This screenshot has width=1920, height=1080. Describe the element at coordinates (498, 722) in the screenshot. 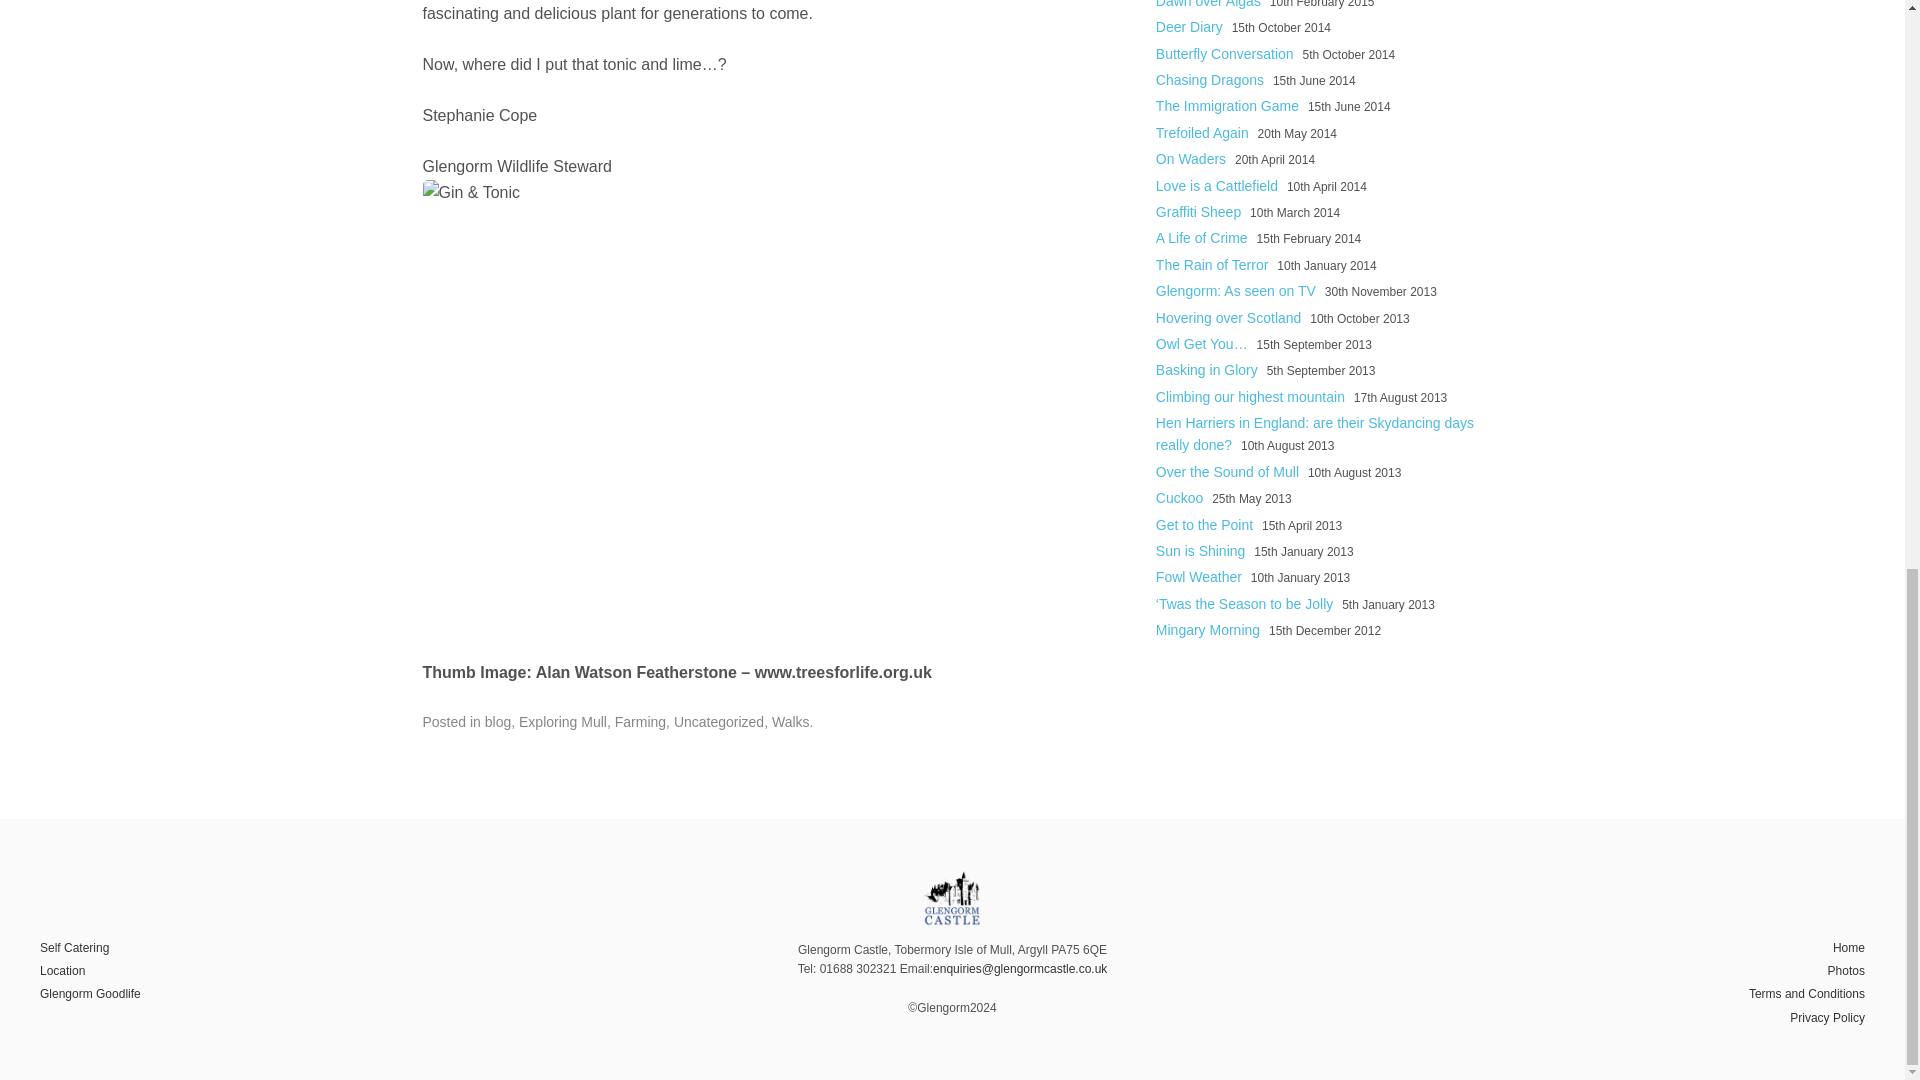

I see `blog` at that location.